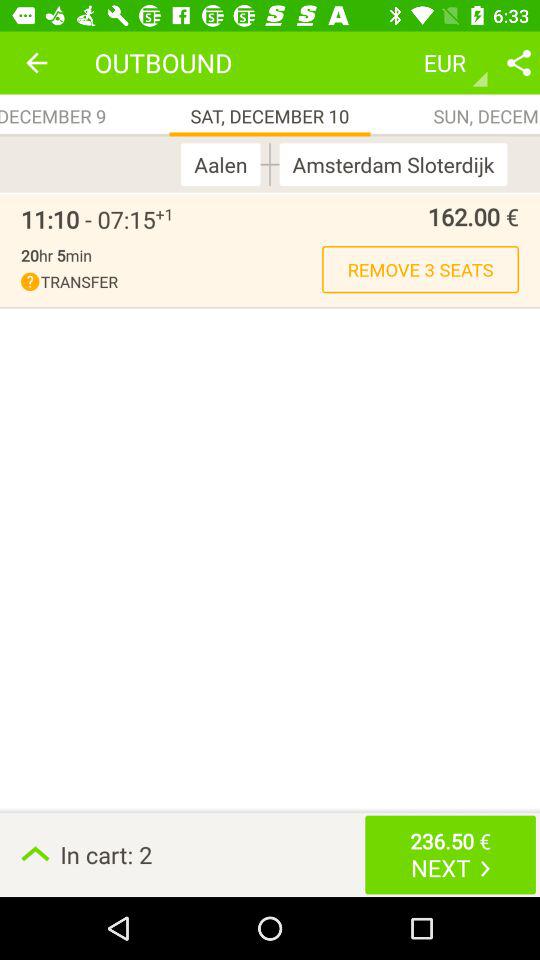 Image resolution: width=540 pixels, height=960 pixels. I want to click on share, so click(519, 62).